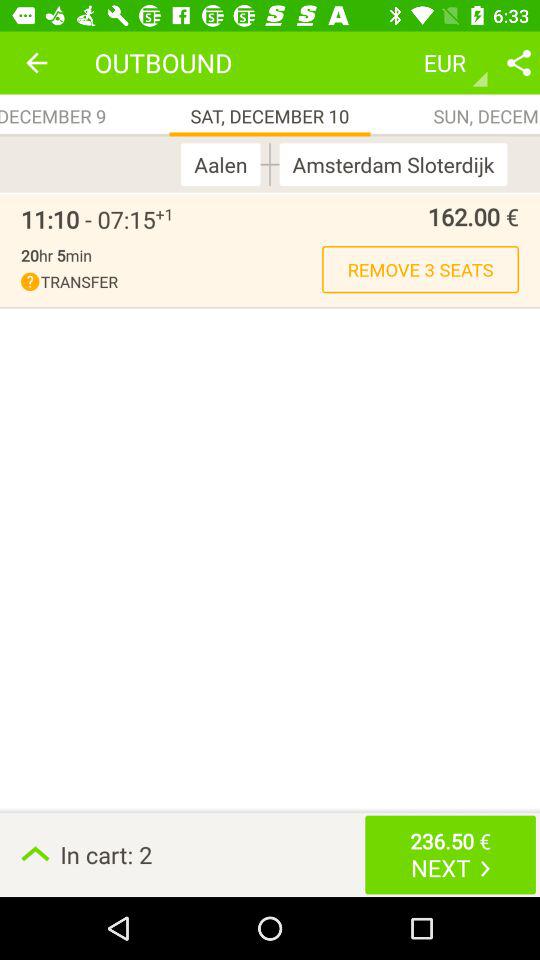 Image resolution: width=540 pixels, height=960 pixels. I want to click on share, so click(519, 62).